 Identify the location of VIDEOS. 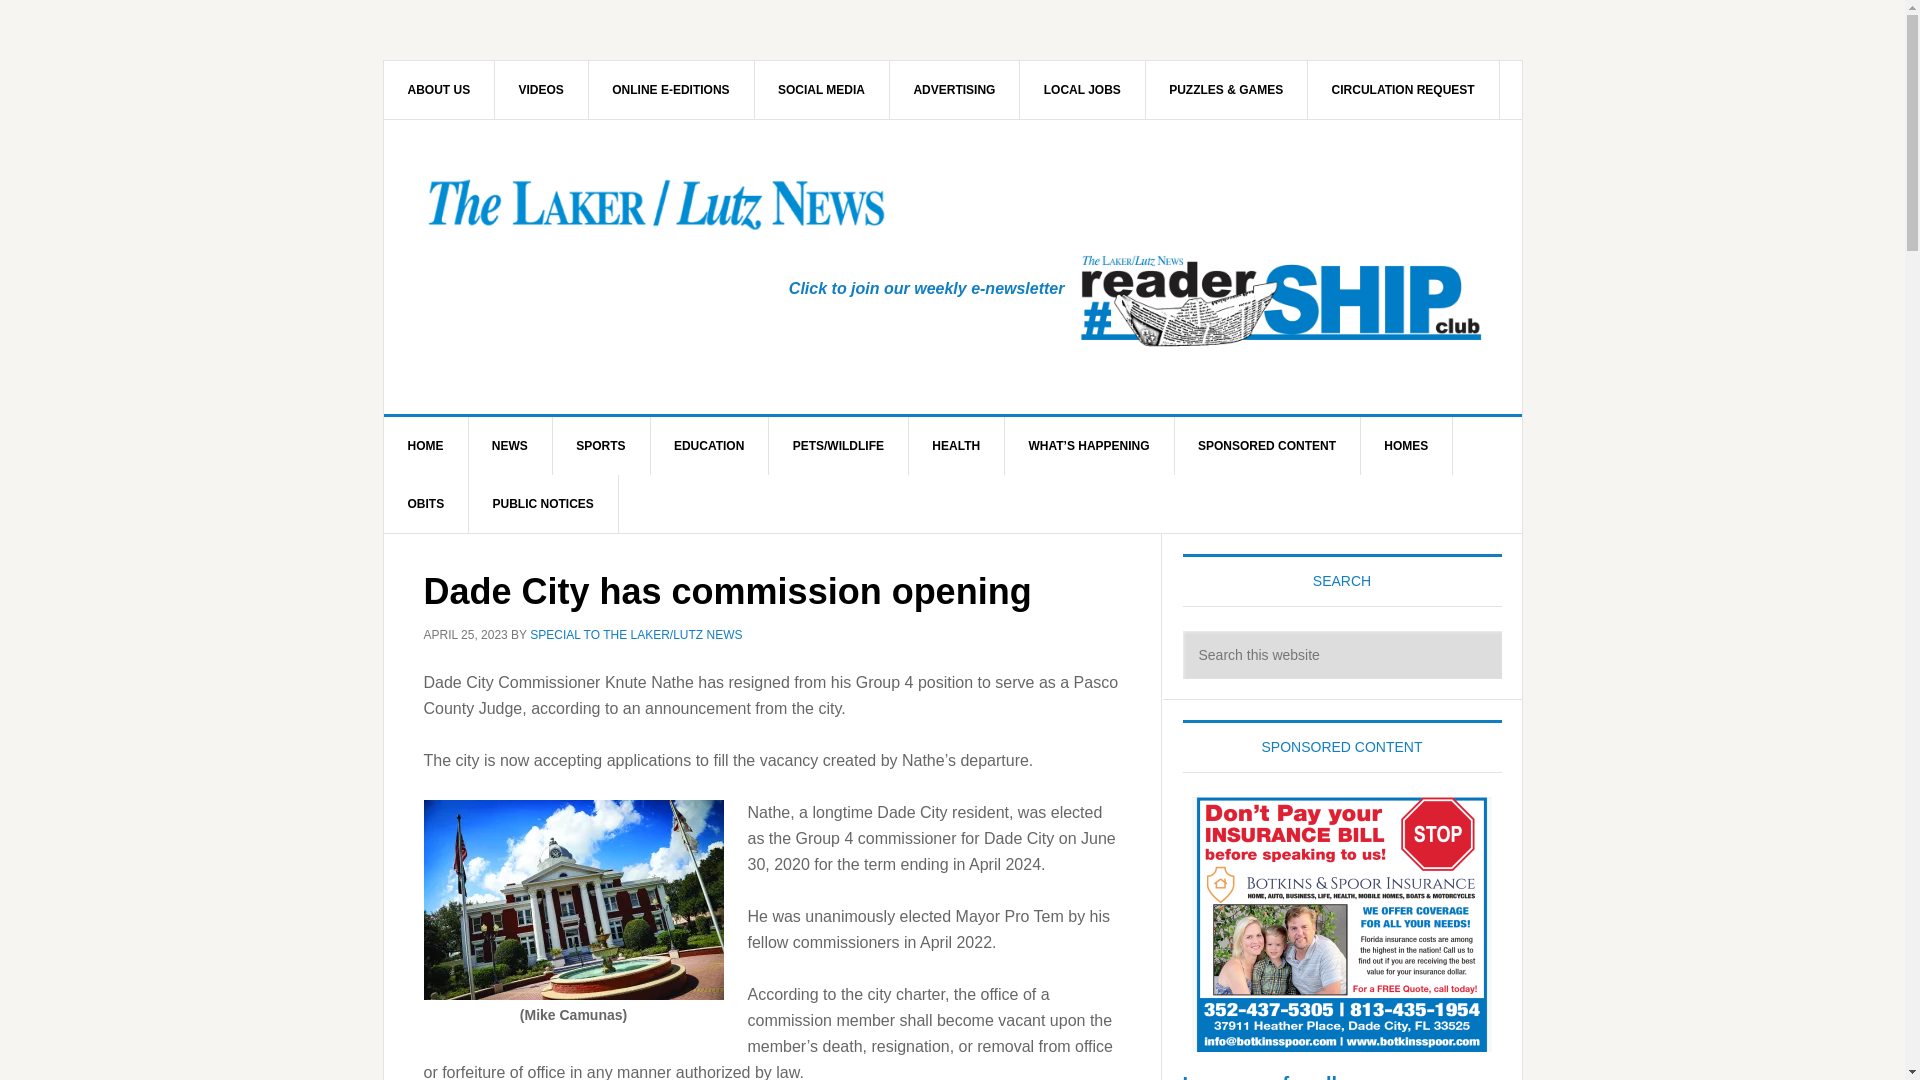
(542, 89).